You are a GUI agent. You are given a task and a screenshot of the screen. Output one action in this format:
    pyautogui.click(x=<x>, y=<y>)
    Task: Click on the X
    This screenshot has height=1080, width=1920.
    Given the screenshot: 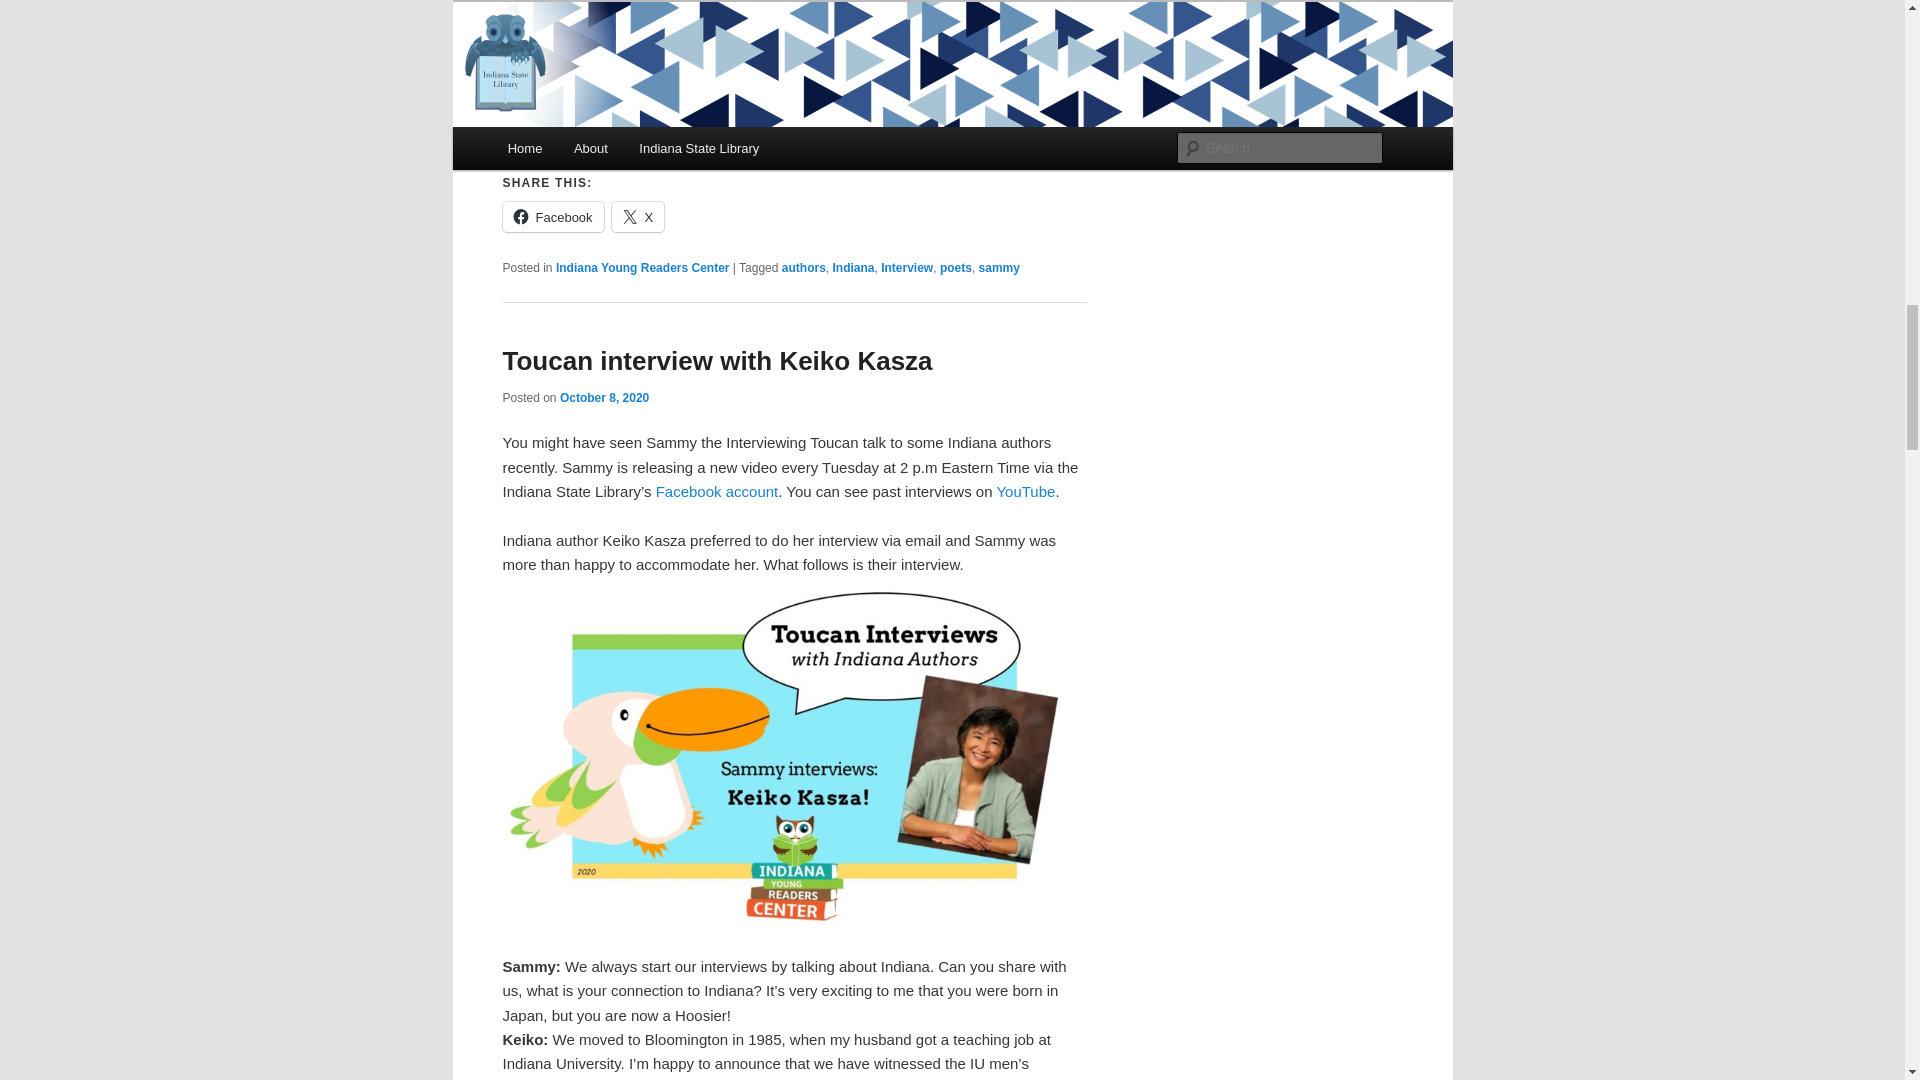 What is the action you would take?
    pyautogui.click(x=638, y=216)
    